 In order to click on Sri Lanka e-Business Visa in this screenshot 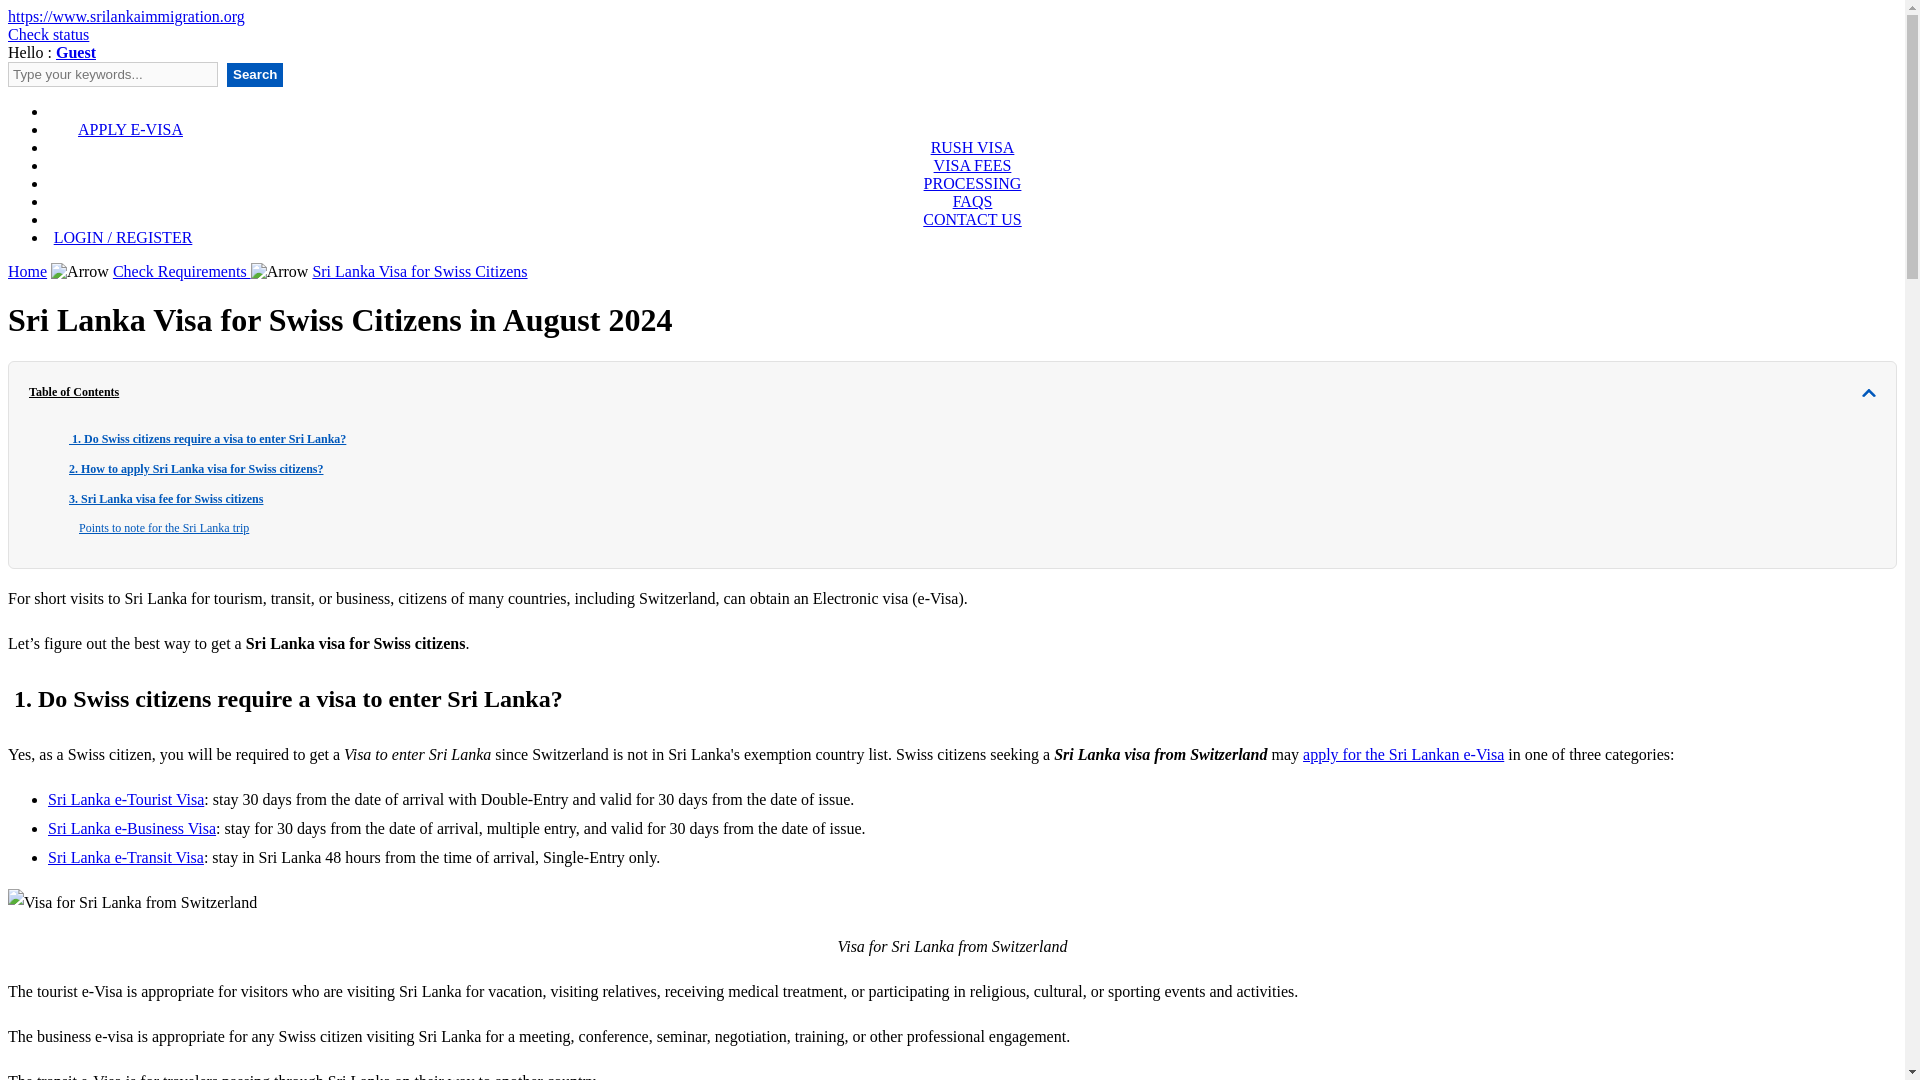, I will do `click(132, 828)`.